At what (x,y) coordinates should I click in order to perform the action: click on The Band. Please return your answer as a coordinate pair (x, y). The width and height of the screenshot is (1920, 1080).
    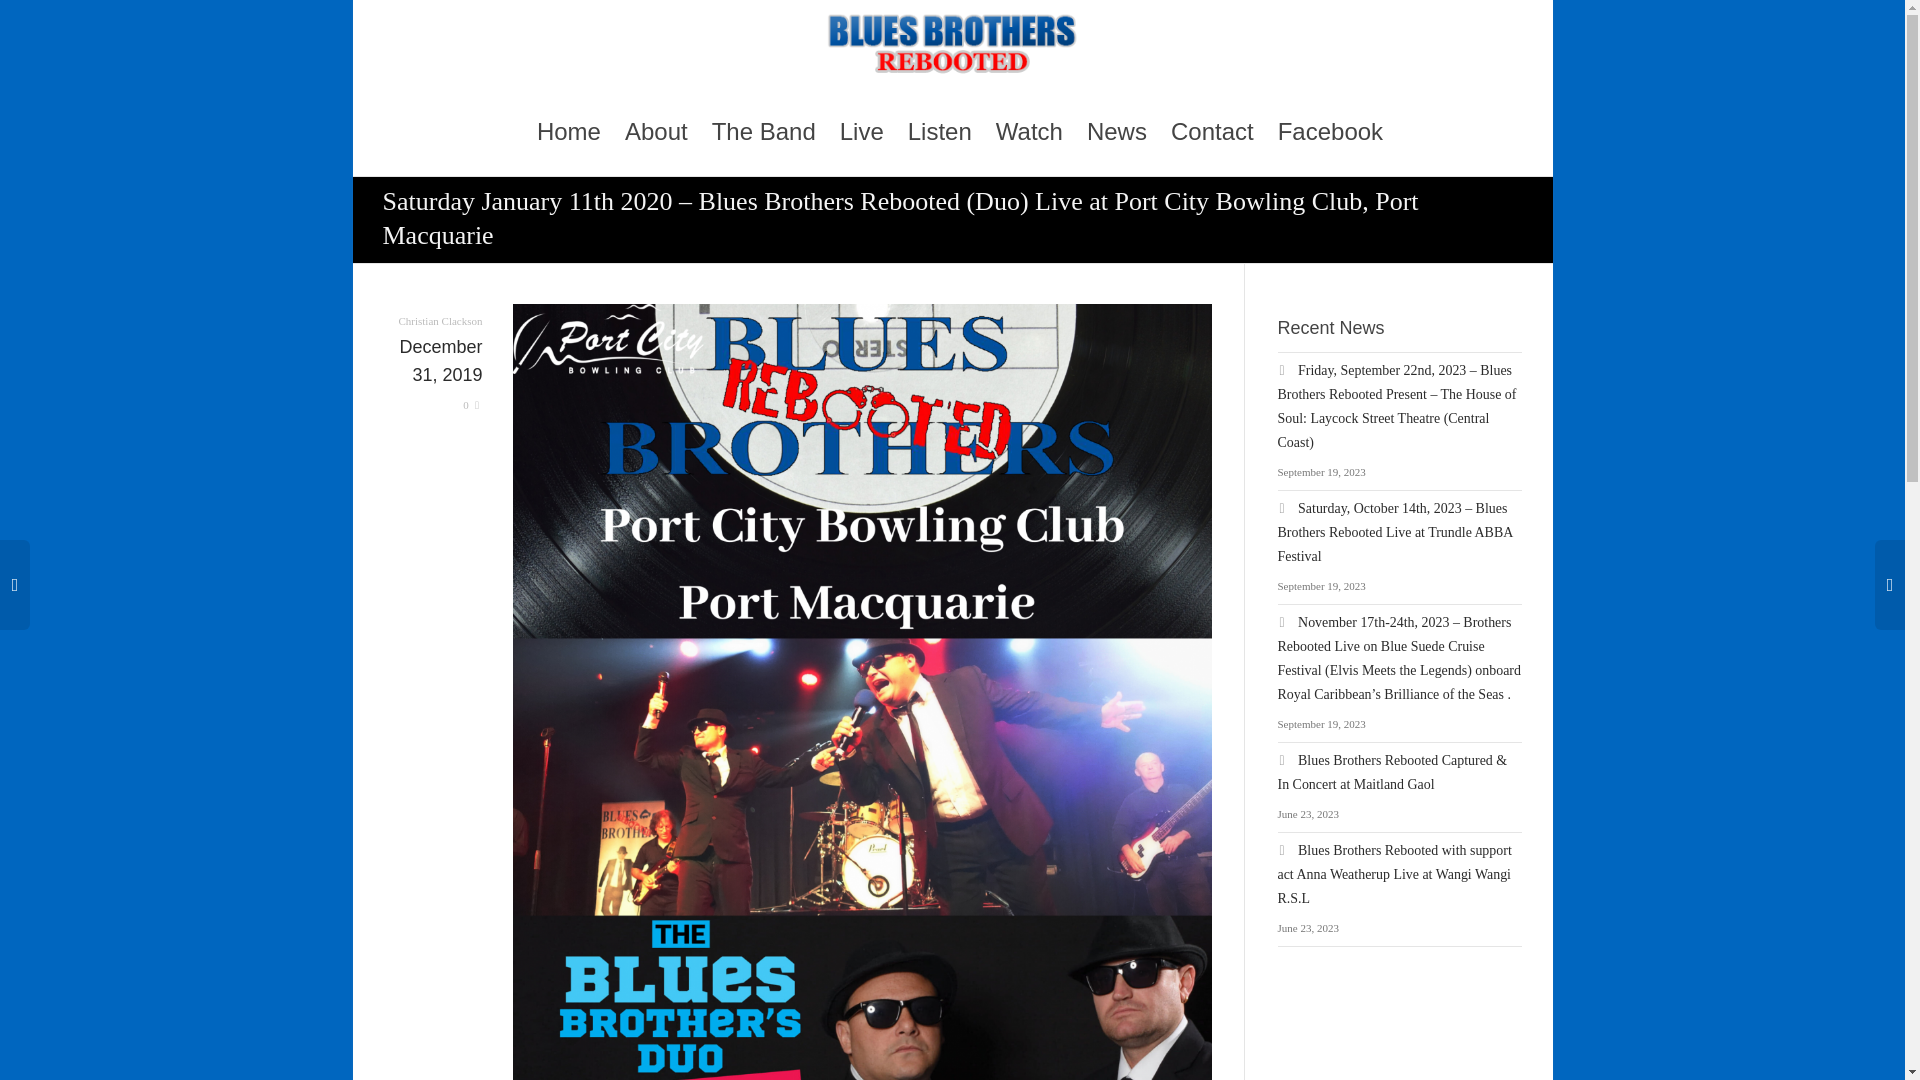
    Looking at the image, I should click on (764, 132).